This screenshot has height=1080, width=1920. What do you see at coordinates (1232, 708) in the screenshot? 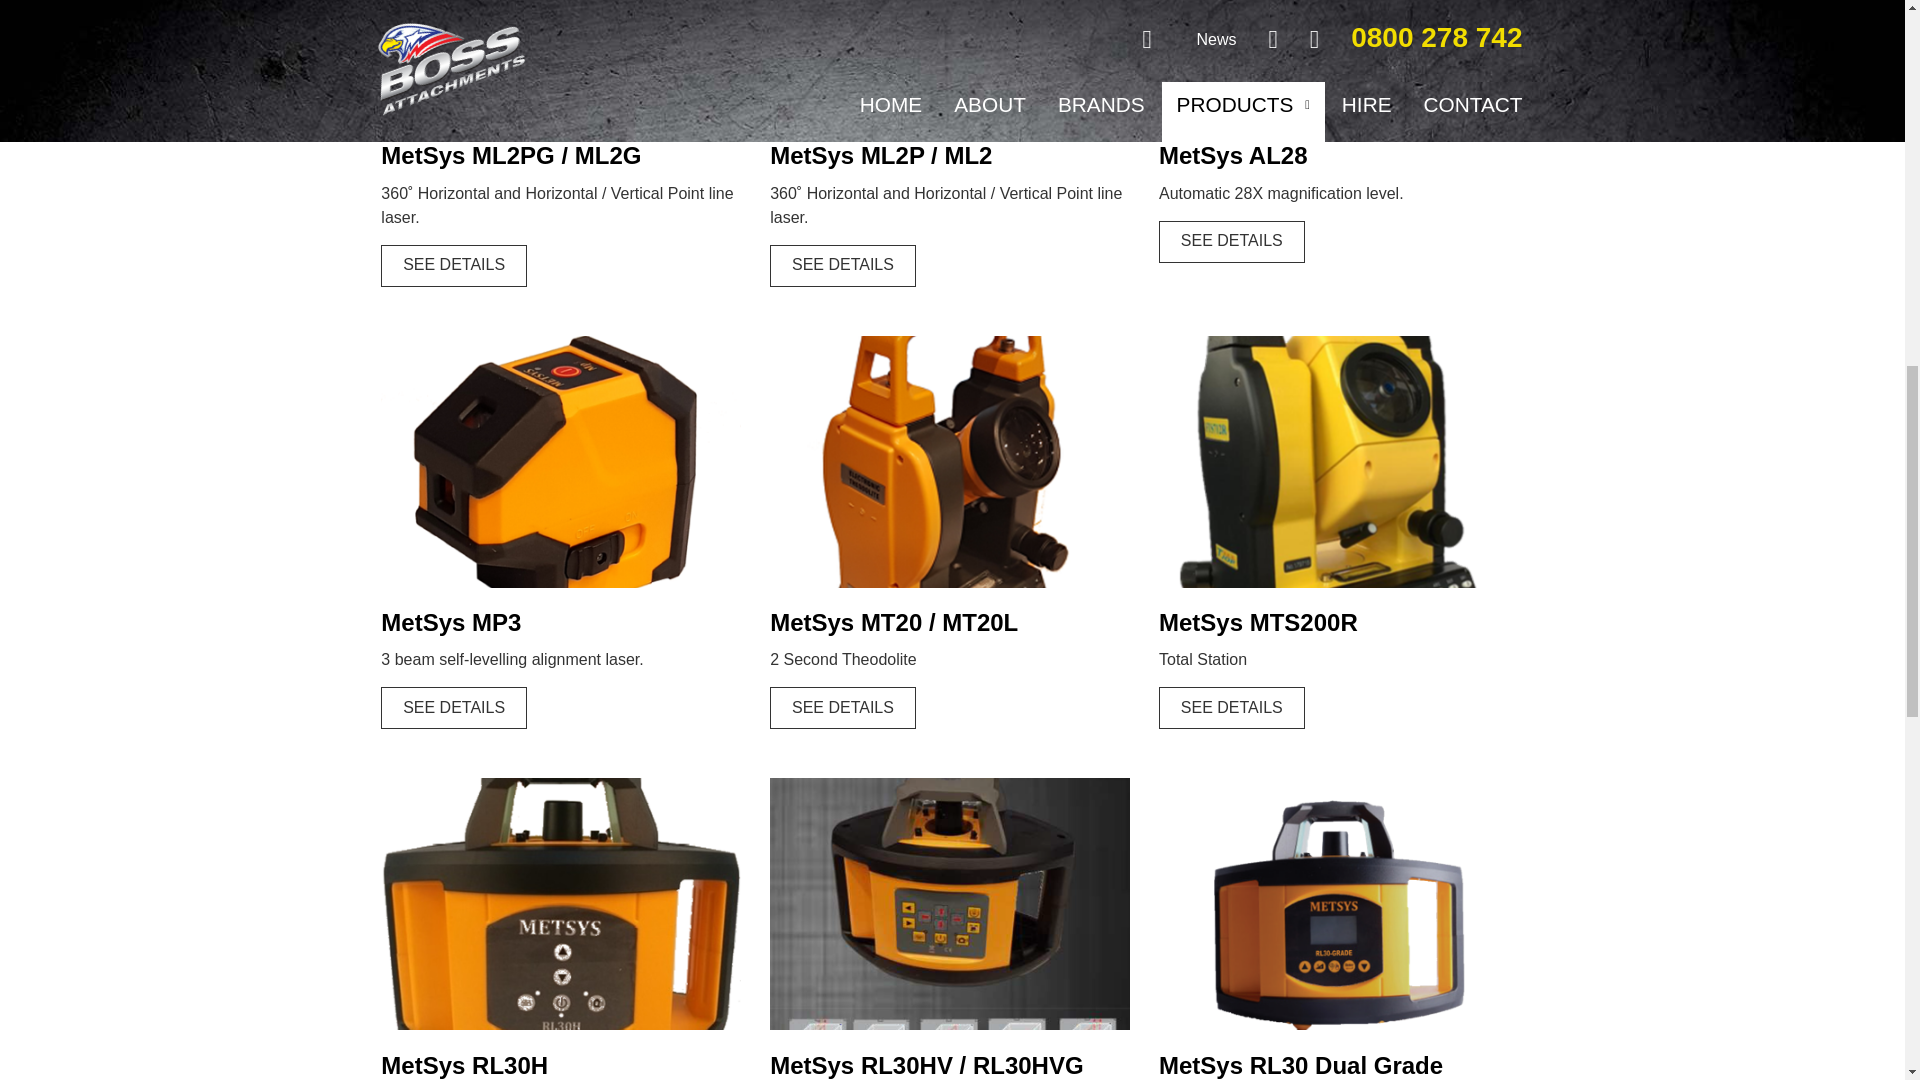
I see `MetSys MTS200R` at bounding box center [1232, 708].